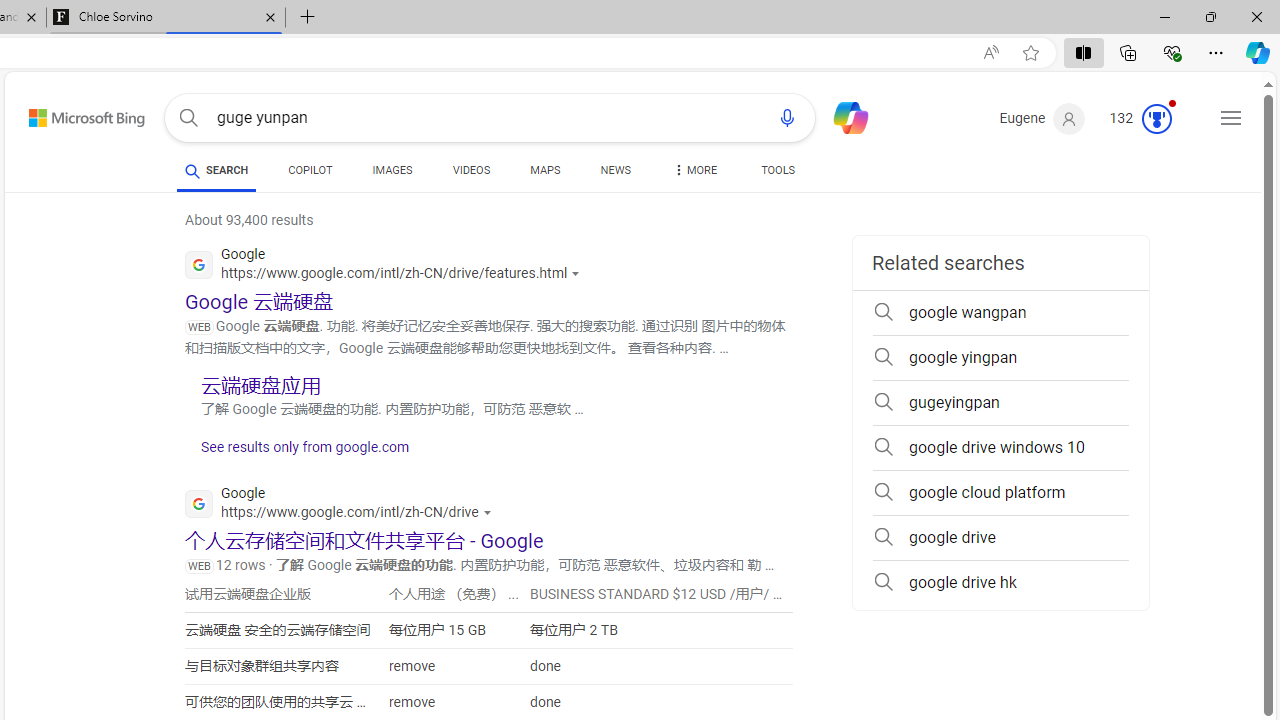 The image size is (1280, 720). I want to click on Minimize, so click(1164, 16).